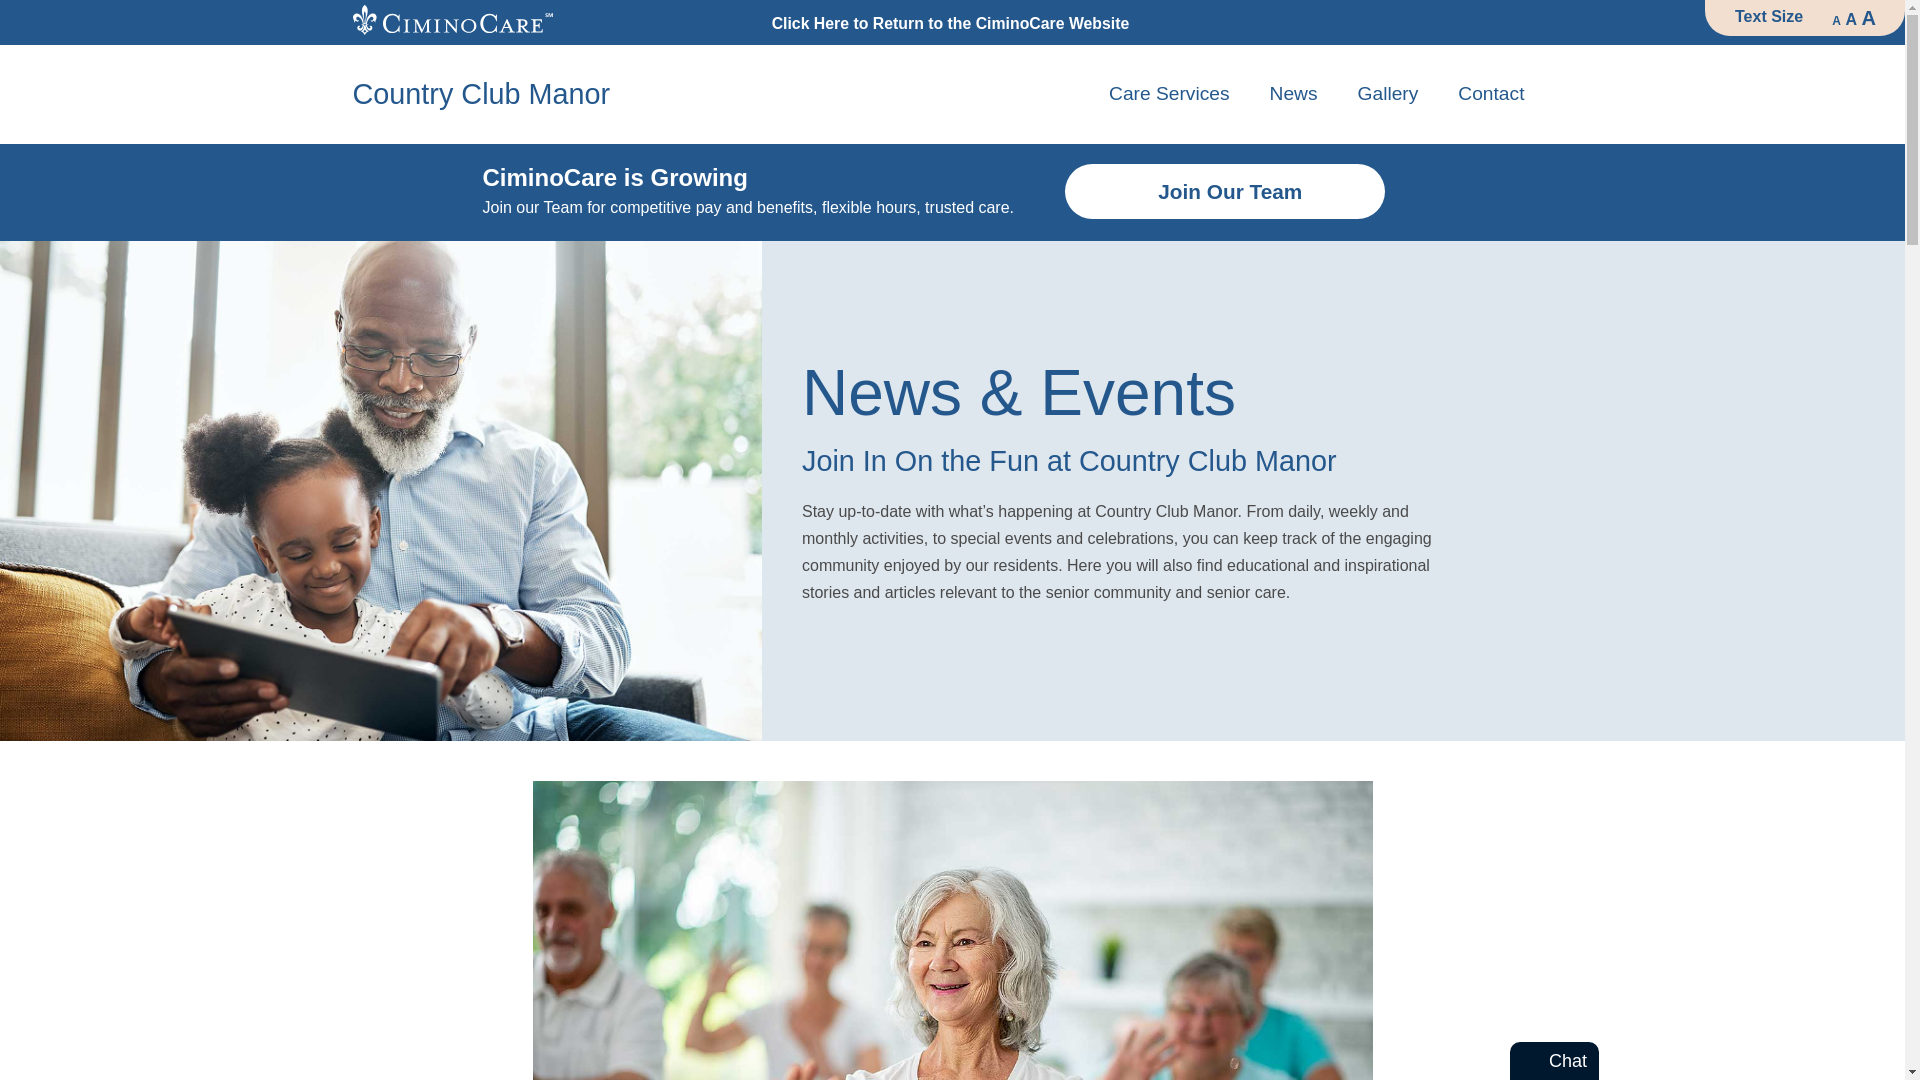 The image size is (1920, 1080). Describe the element at coordinates (480, 94) in the screenshot. I see `Country Club Manor` at that location.